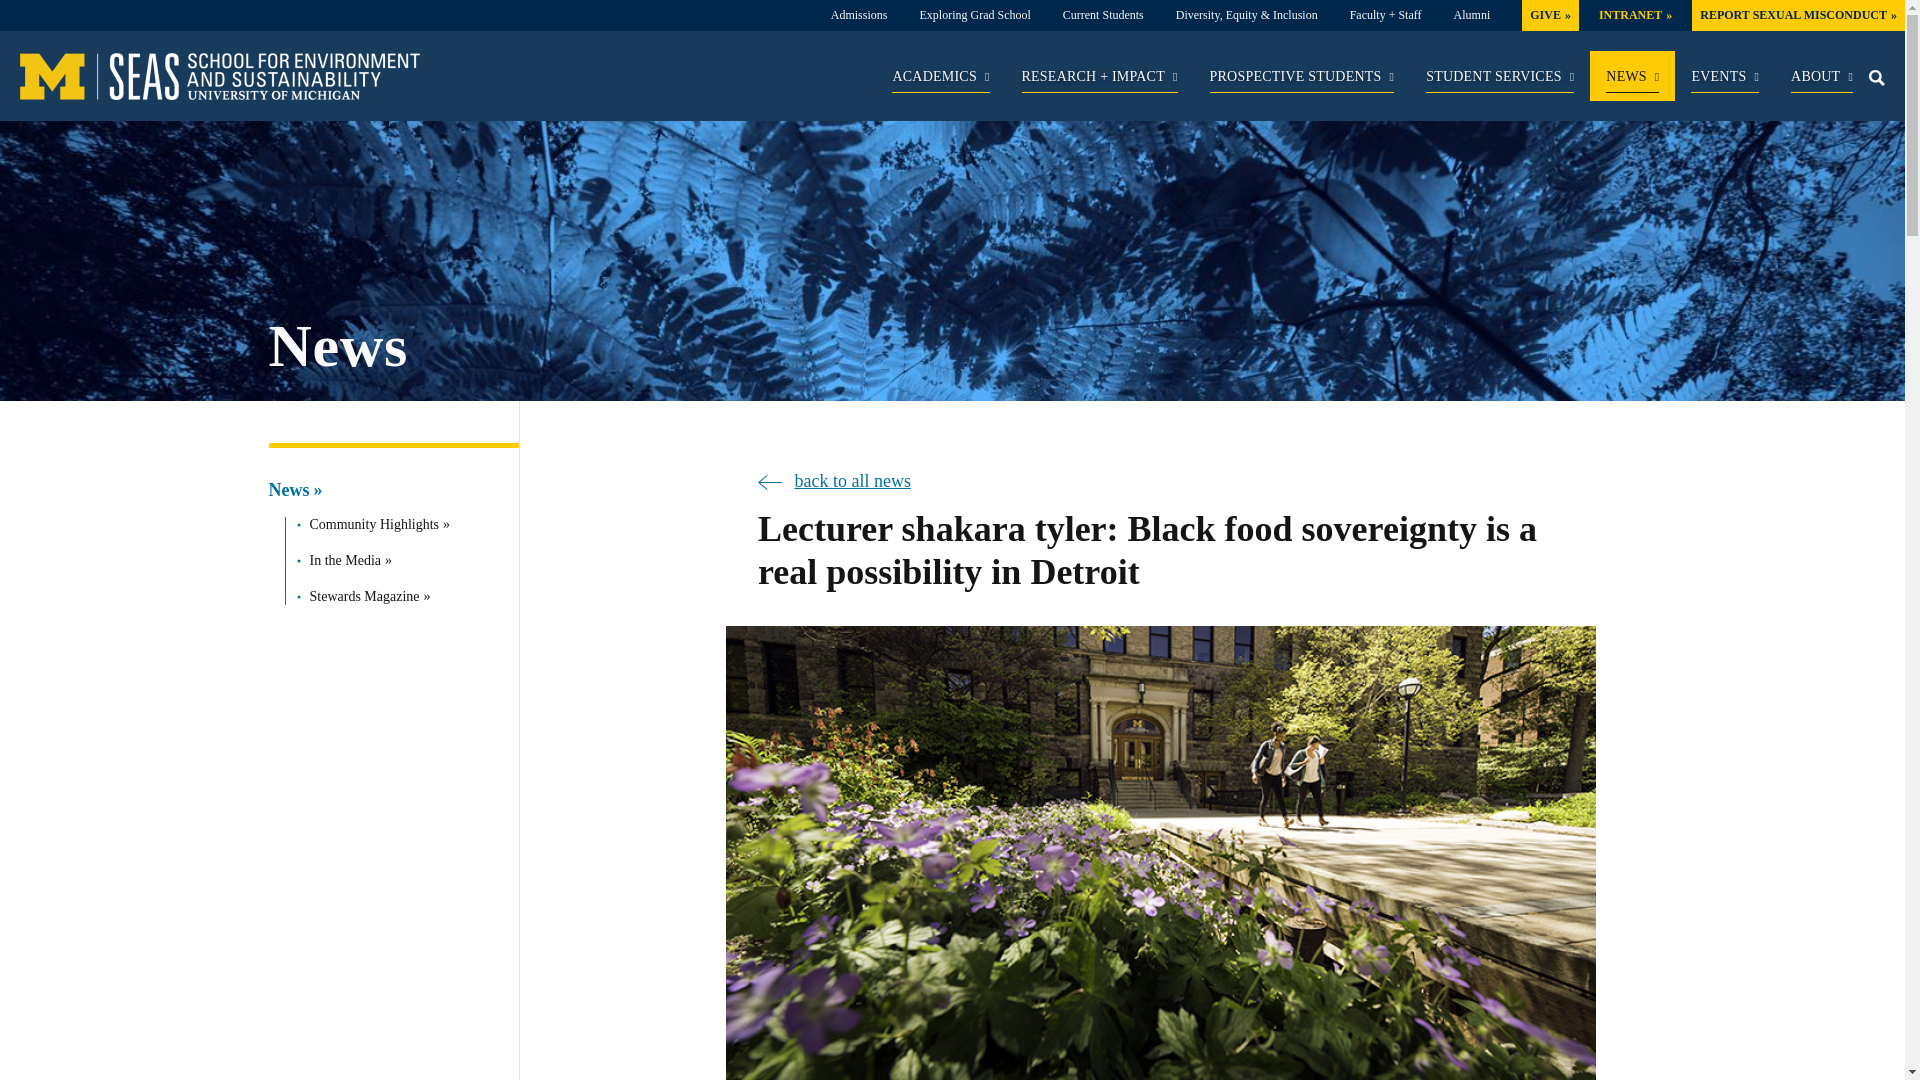 The image size is (1920, 1080). I want to click on Current Students, so click(1104, 14).